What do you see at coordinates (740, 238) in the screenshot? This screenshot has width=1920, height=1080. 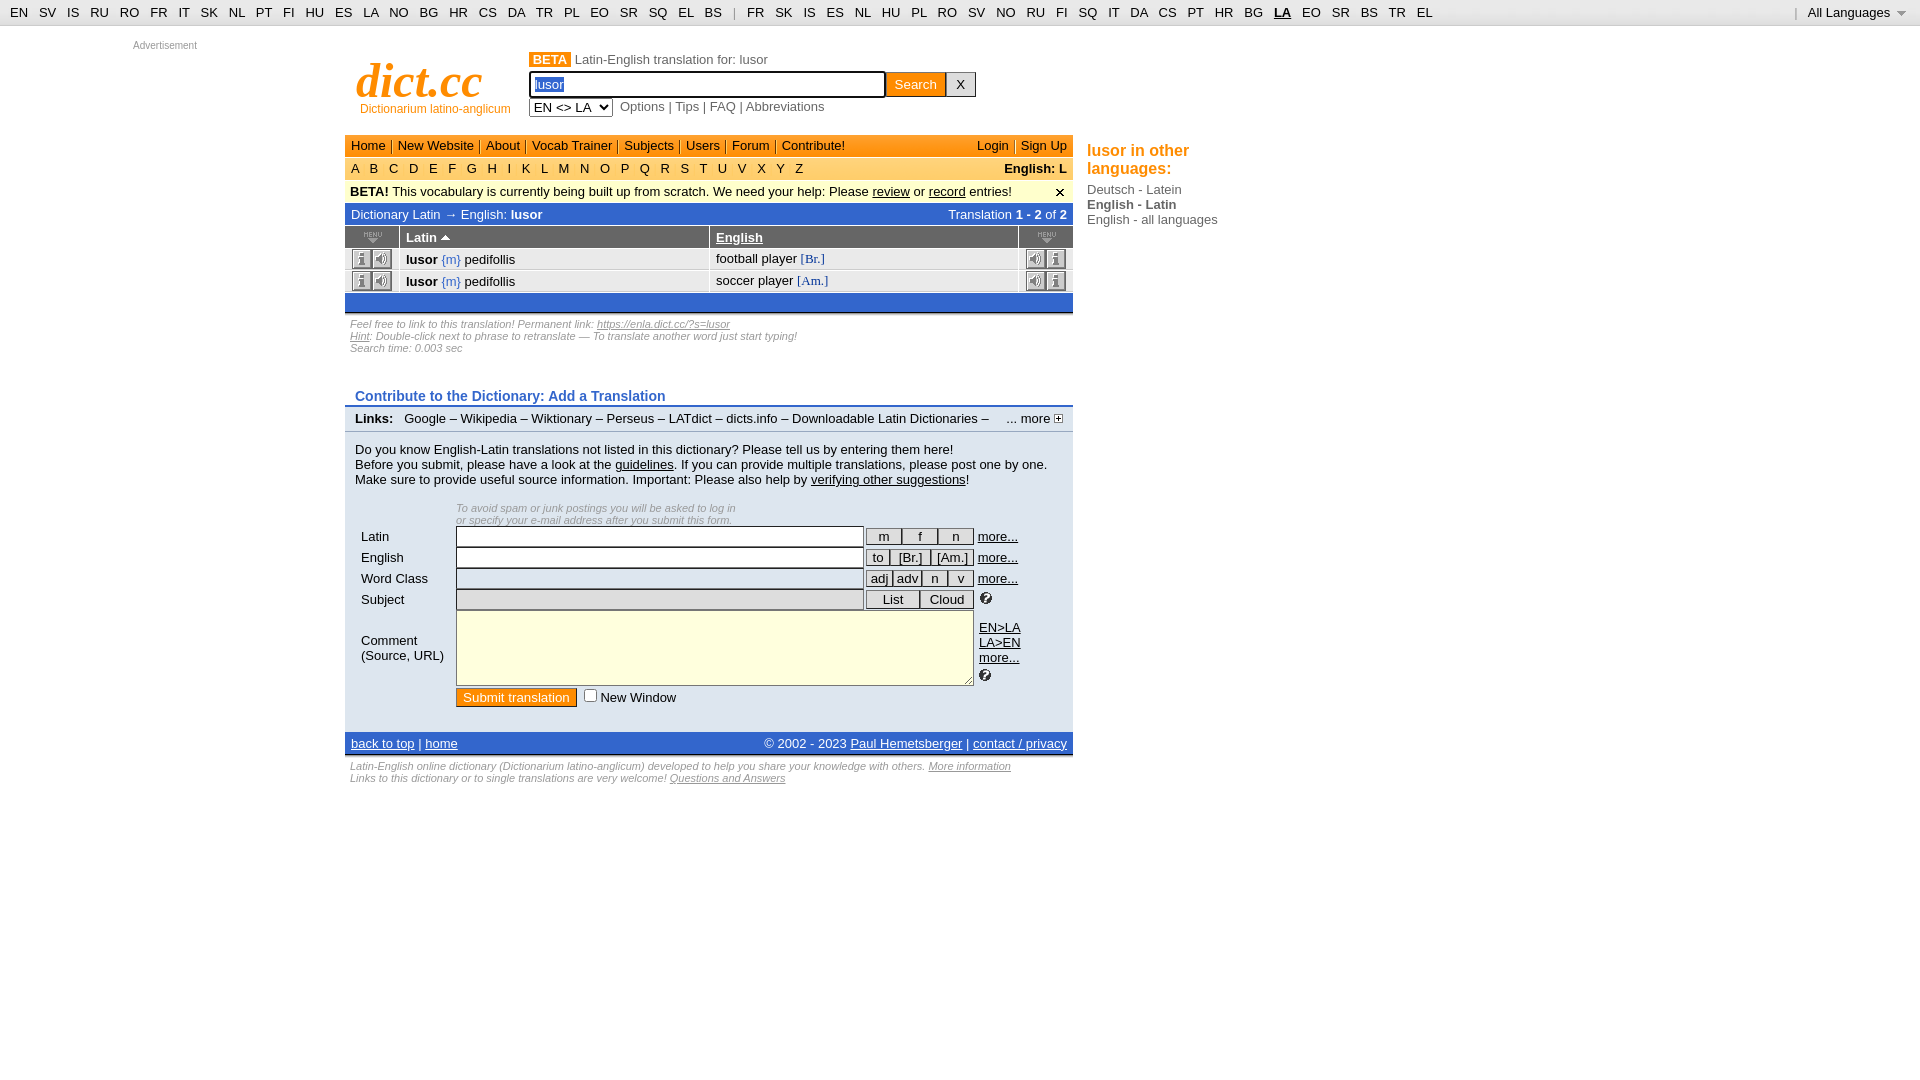 I see `English` at bounding box center [740, 238].